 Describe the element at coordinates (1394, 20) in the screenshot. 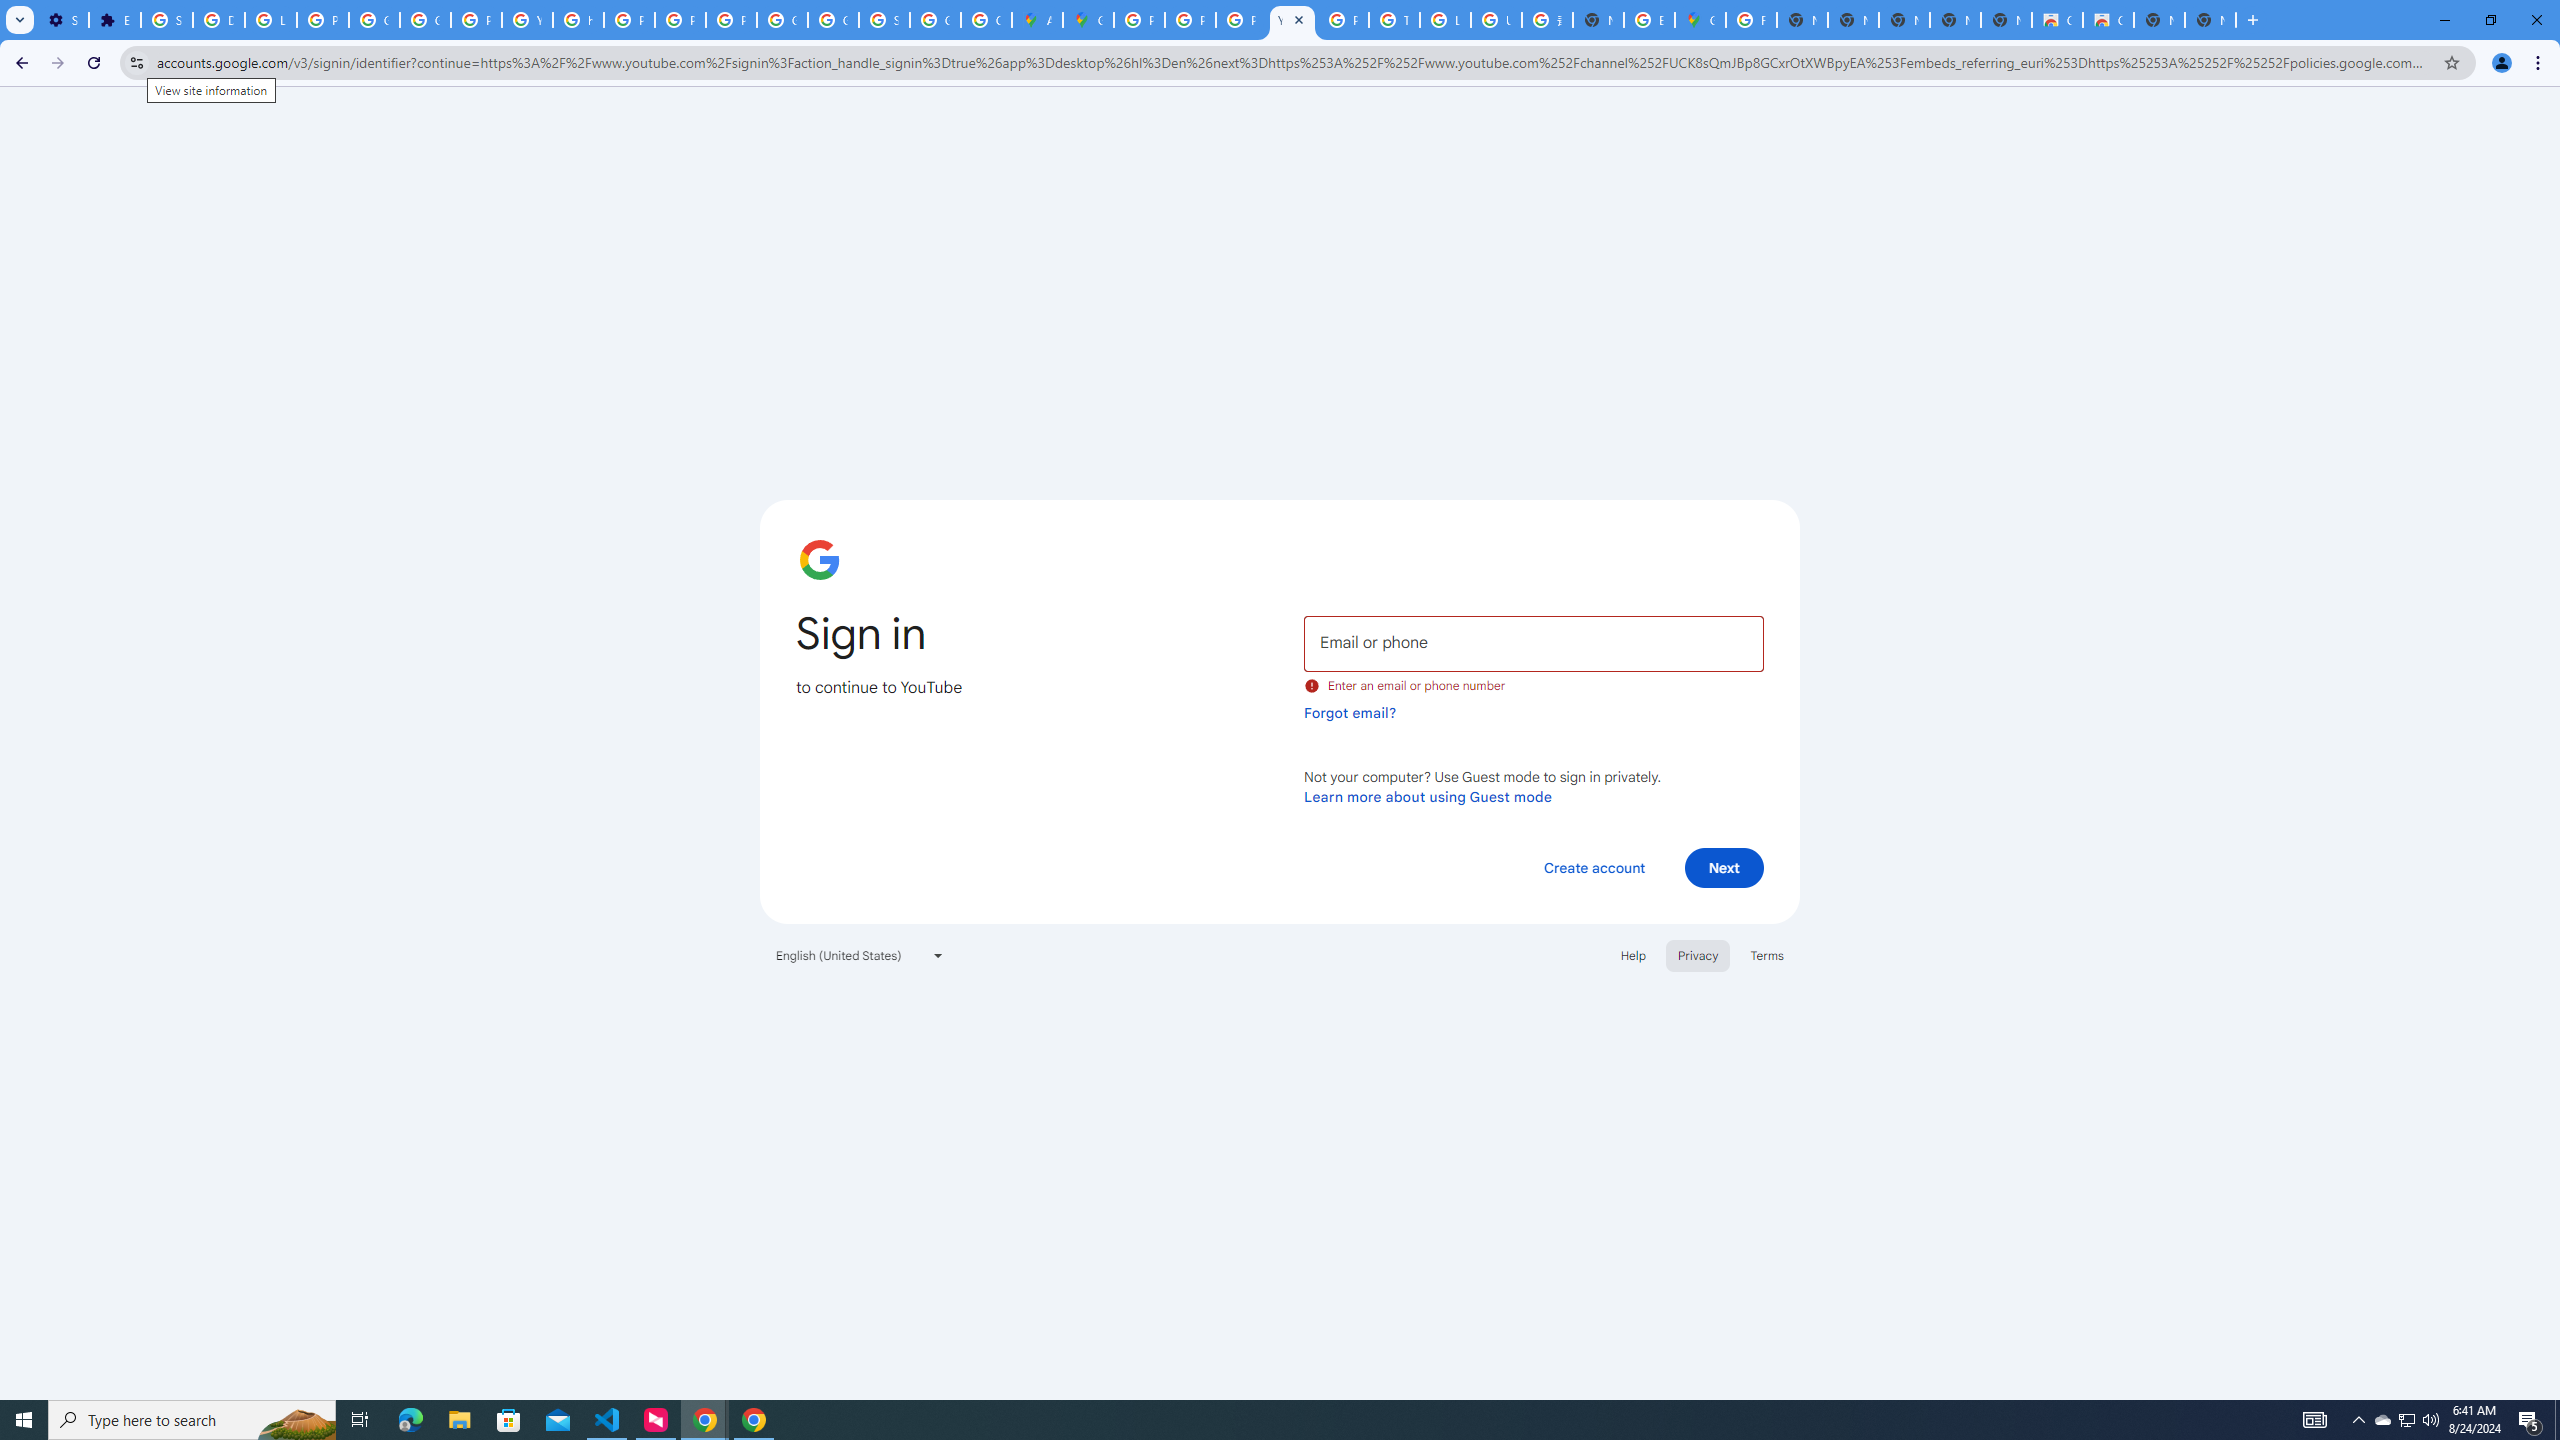

I see `Tips & tricks for Chrome - Google Chrome Help` at that location.